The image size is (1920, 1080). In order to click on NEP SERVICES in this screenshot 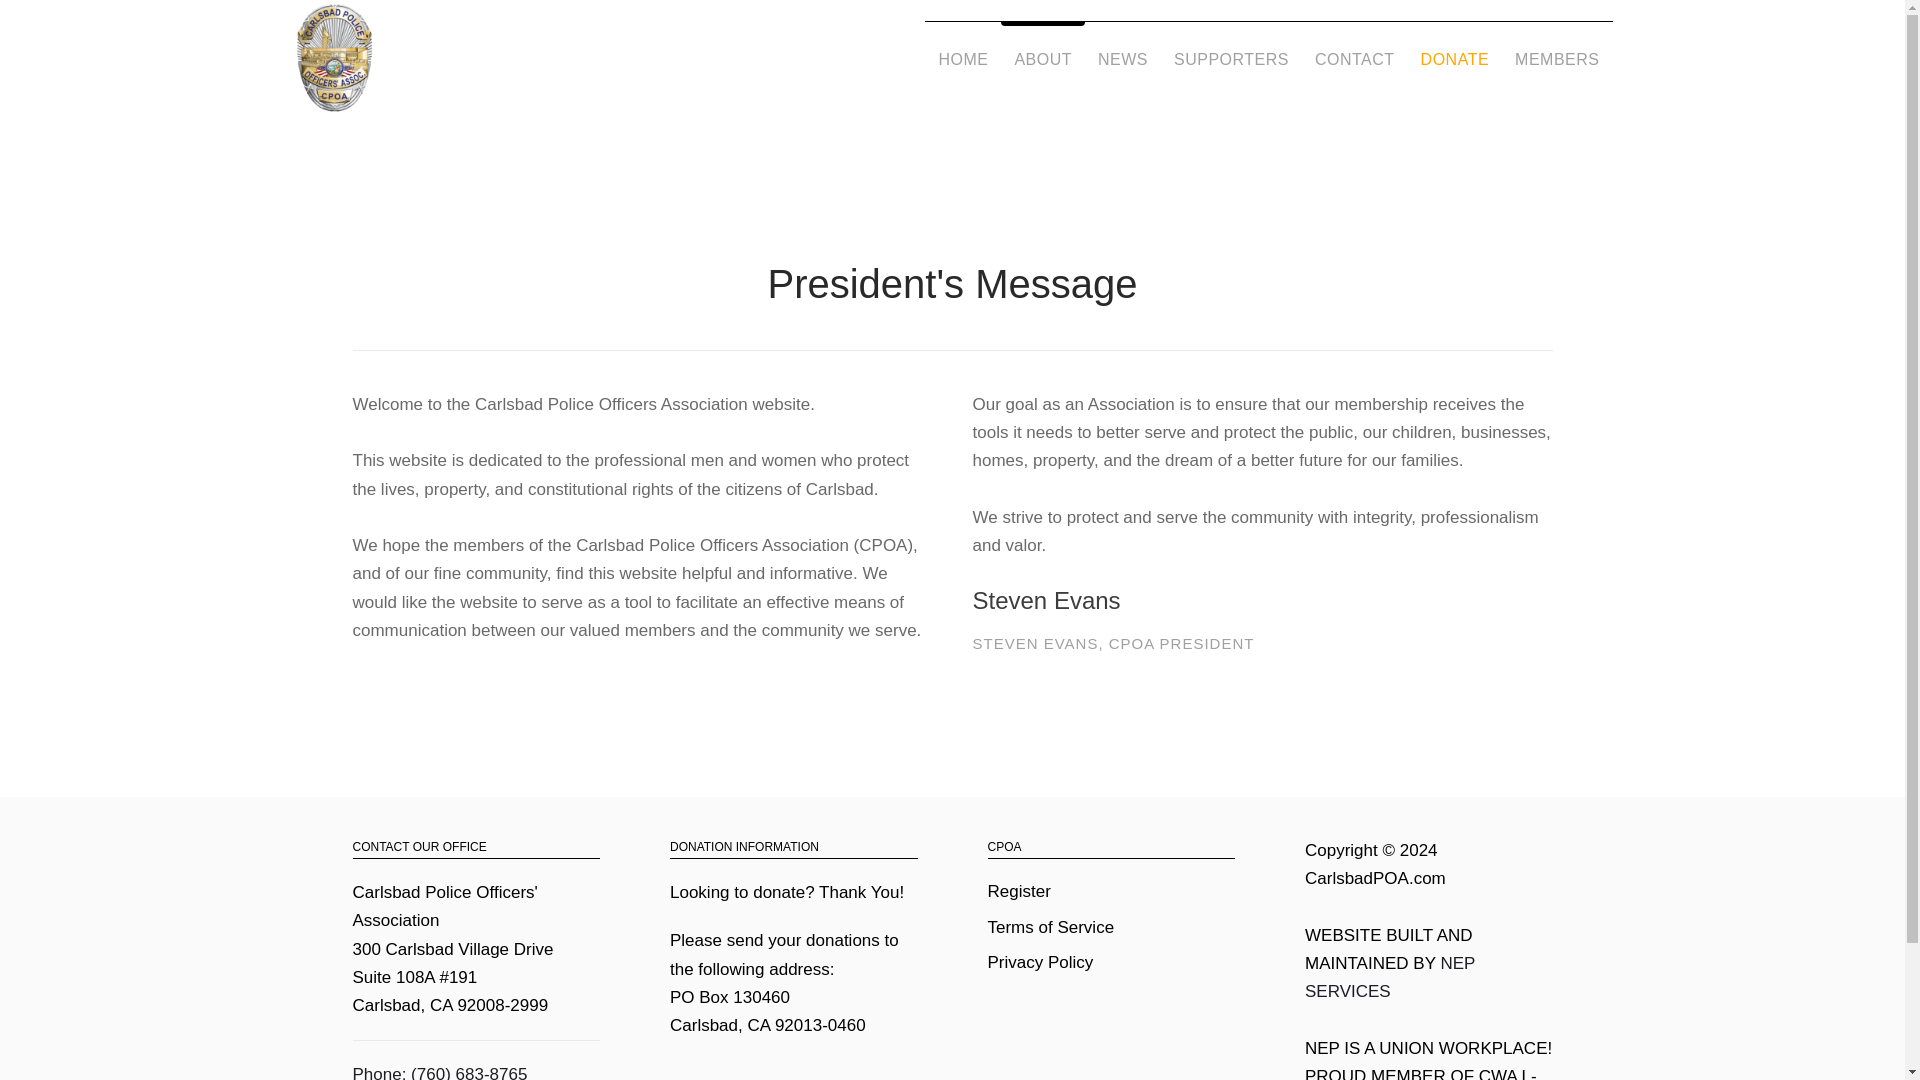, I will do `click(1390, 977)`.